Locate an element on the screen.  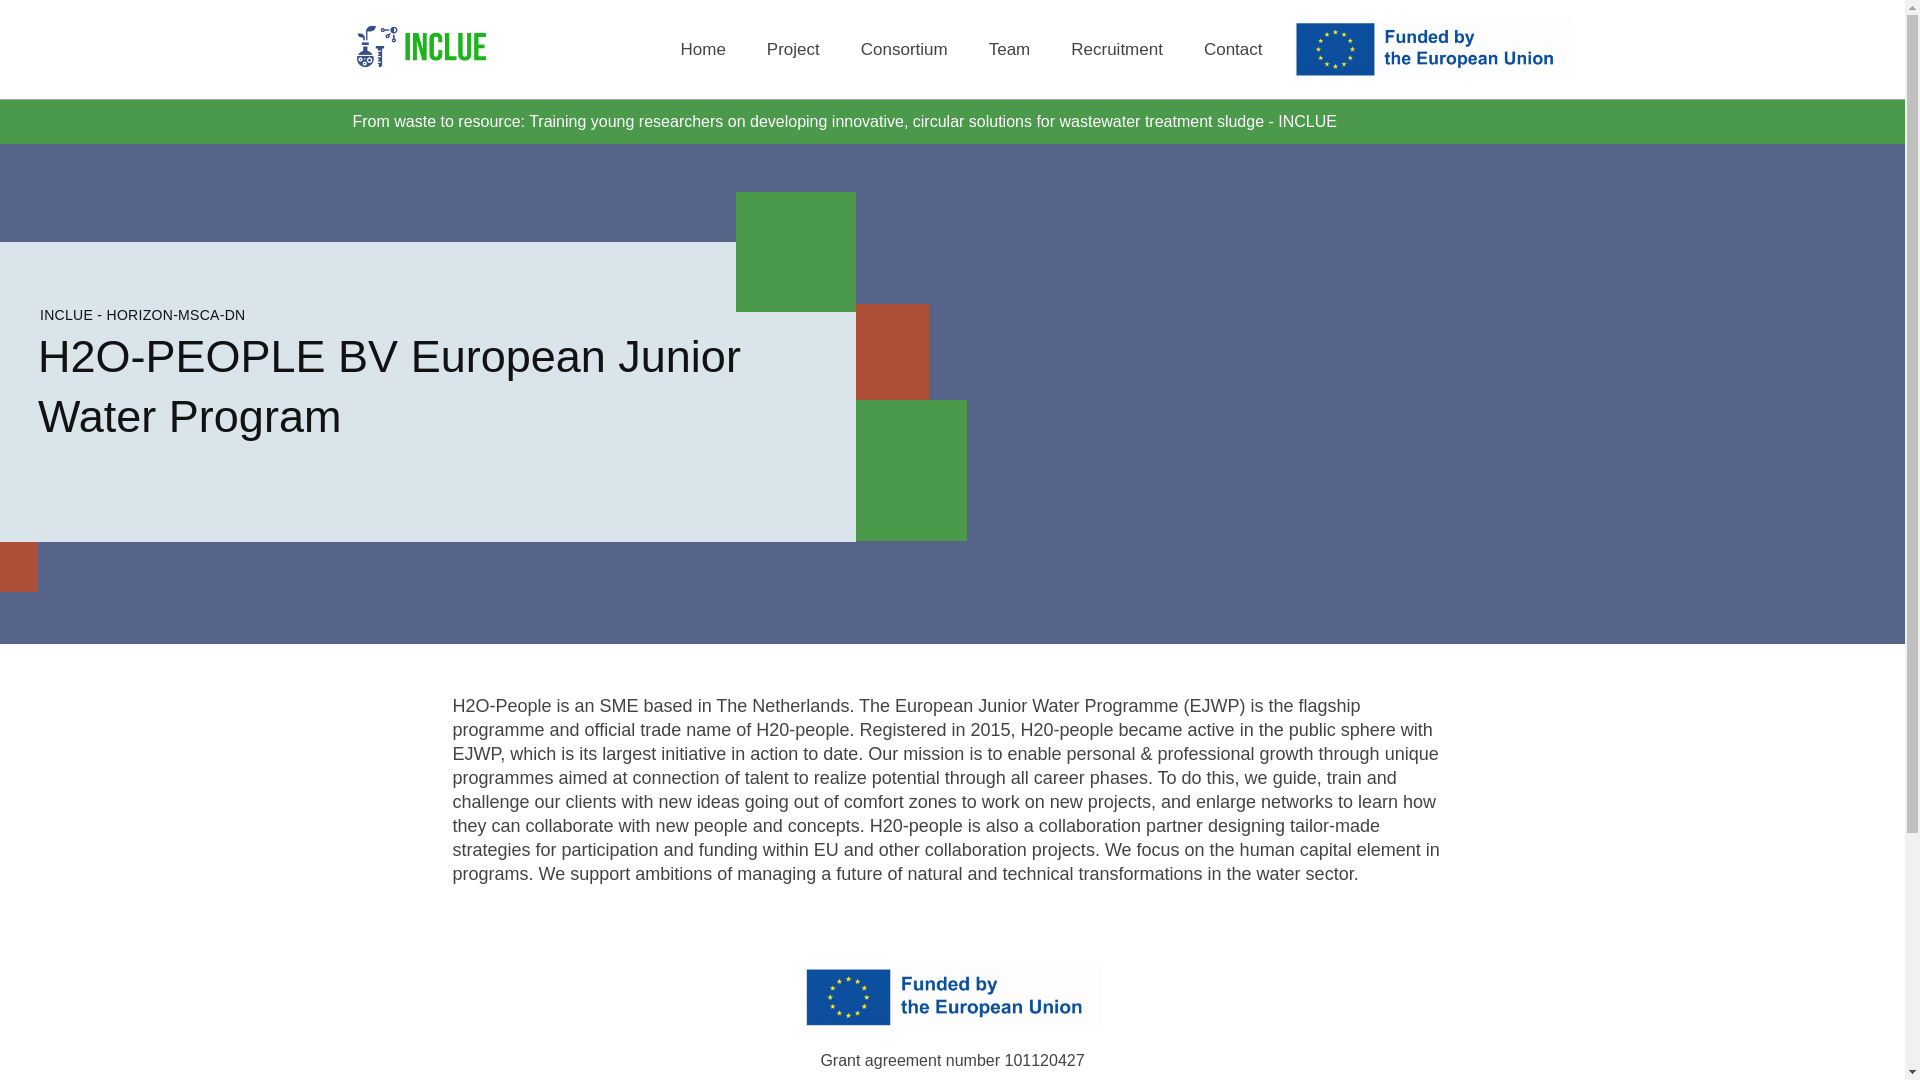
INCLUE - HORIZON-MSCA-DN is located at coordinates (142, 314).